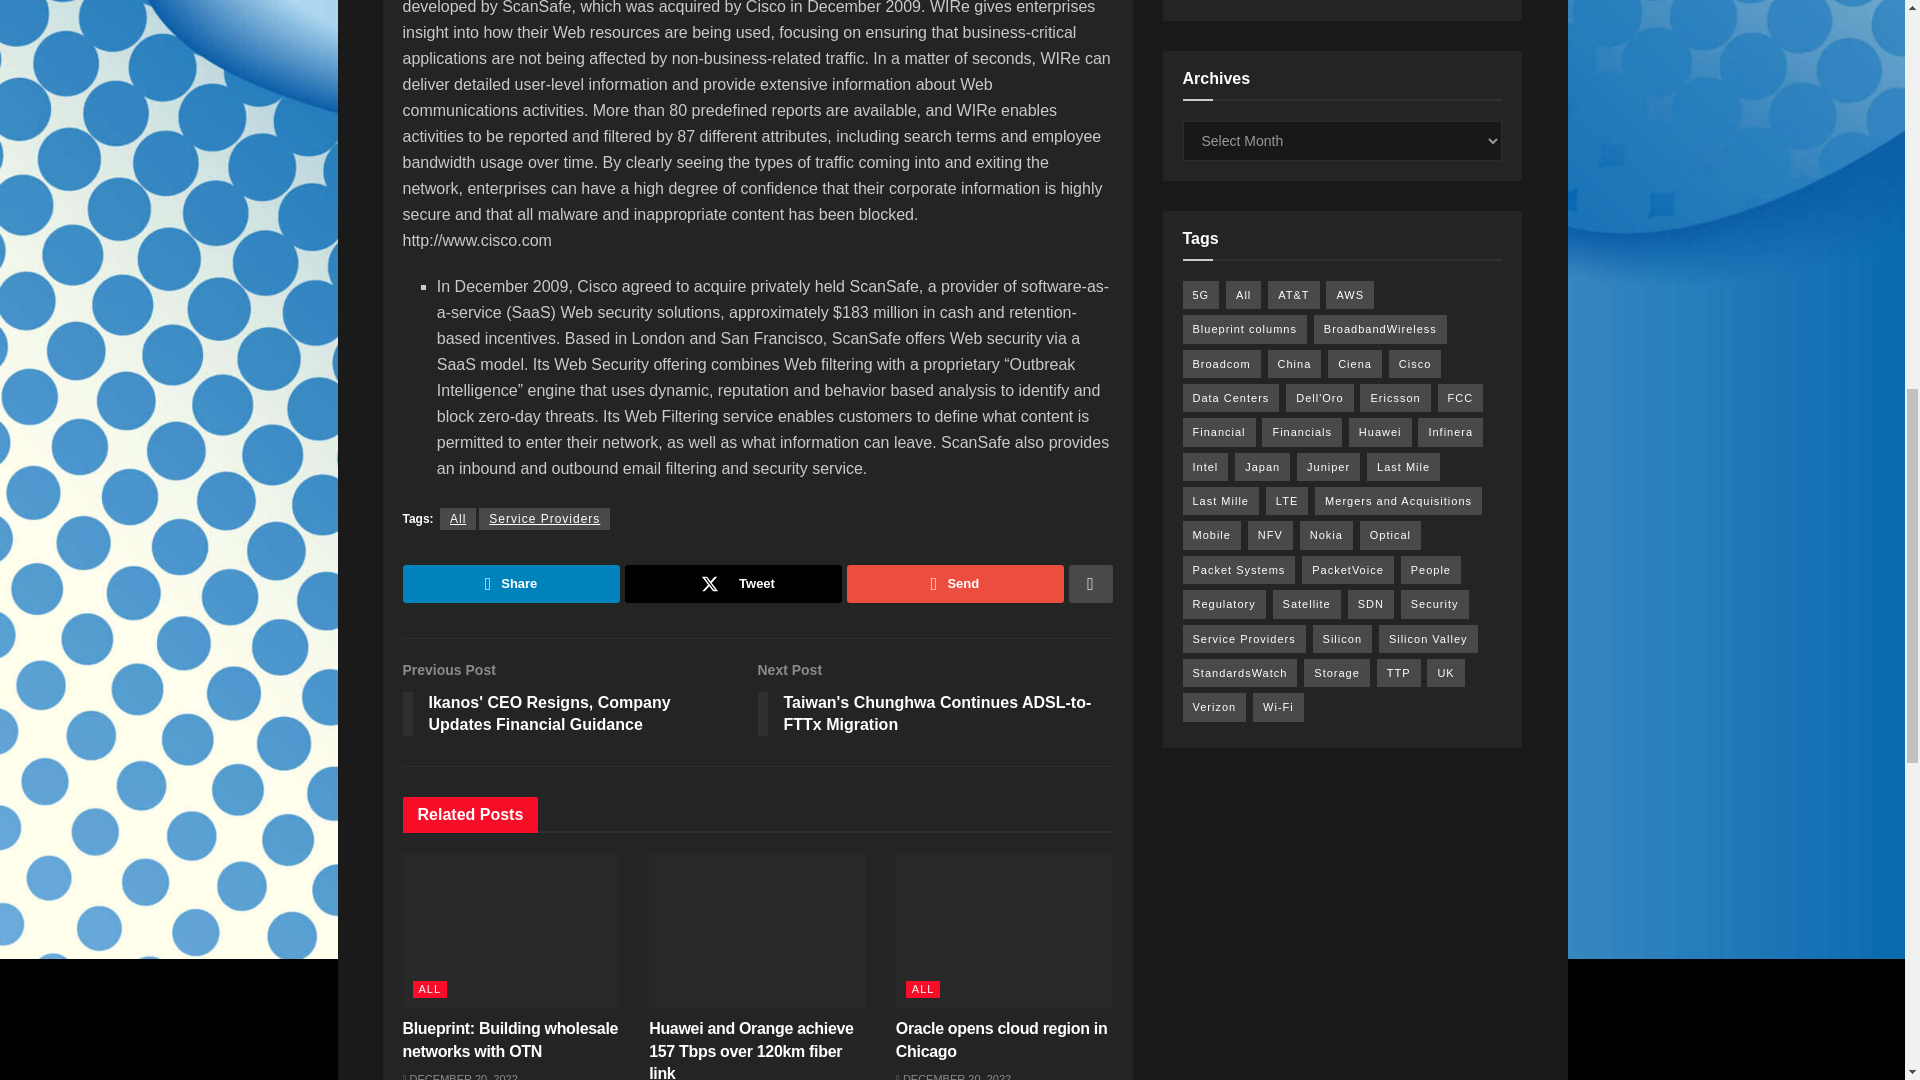  What do you see at coordinates (544, 518) in the screenshot?
I see `Service Providers` at bounding box center [544, 518].